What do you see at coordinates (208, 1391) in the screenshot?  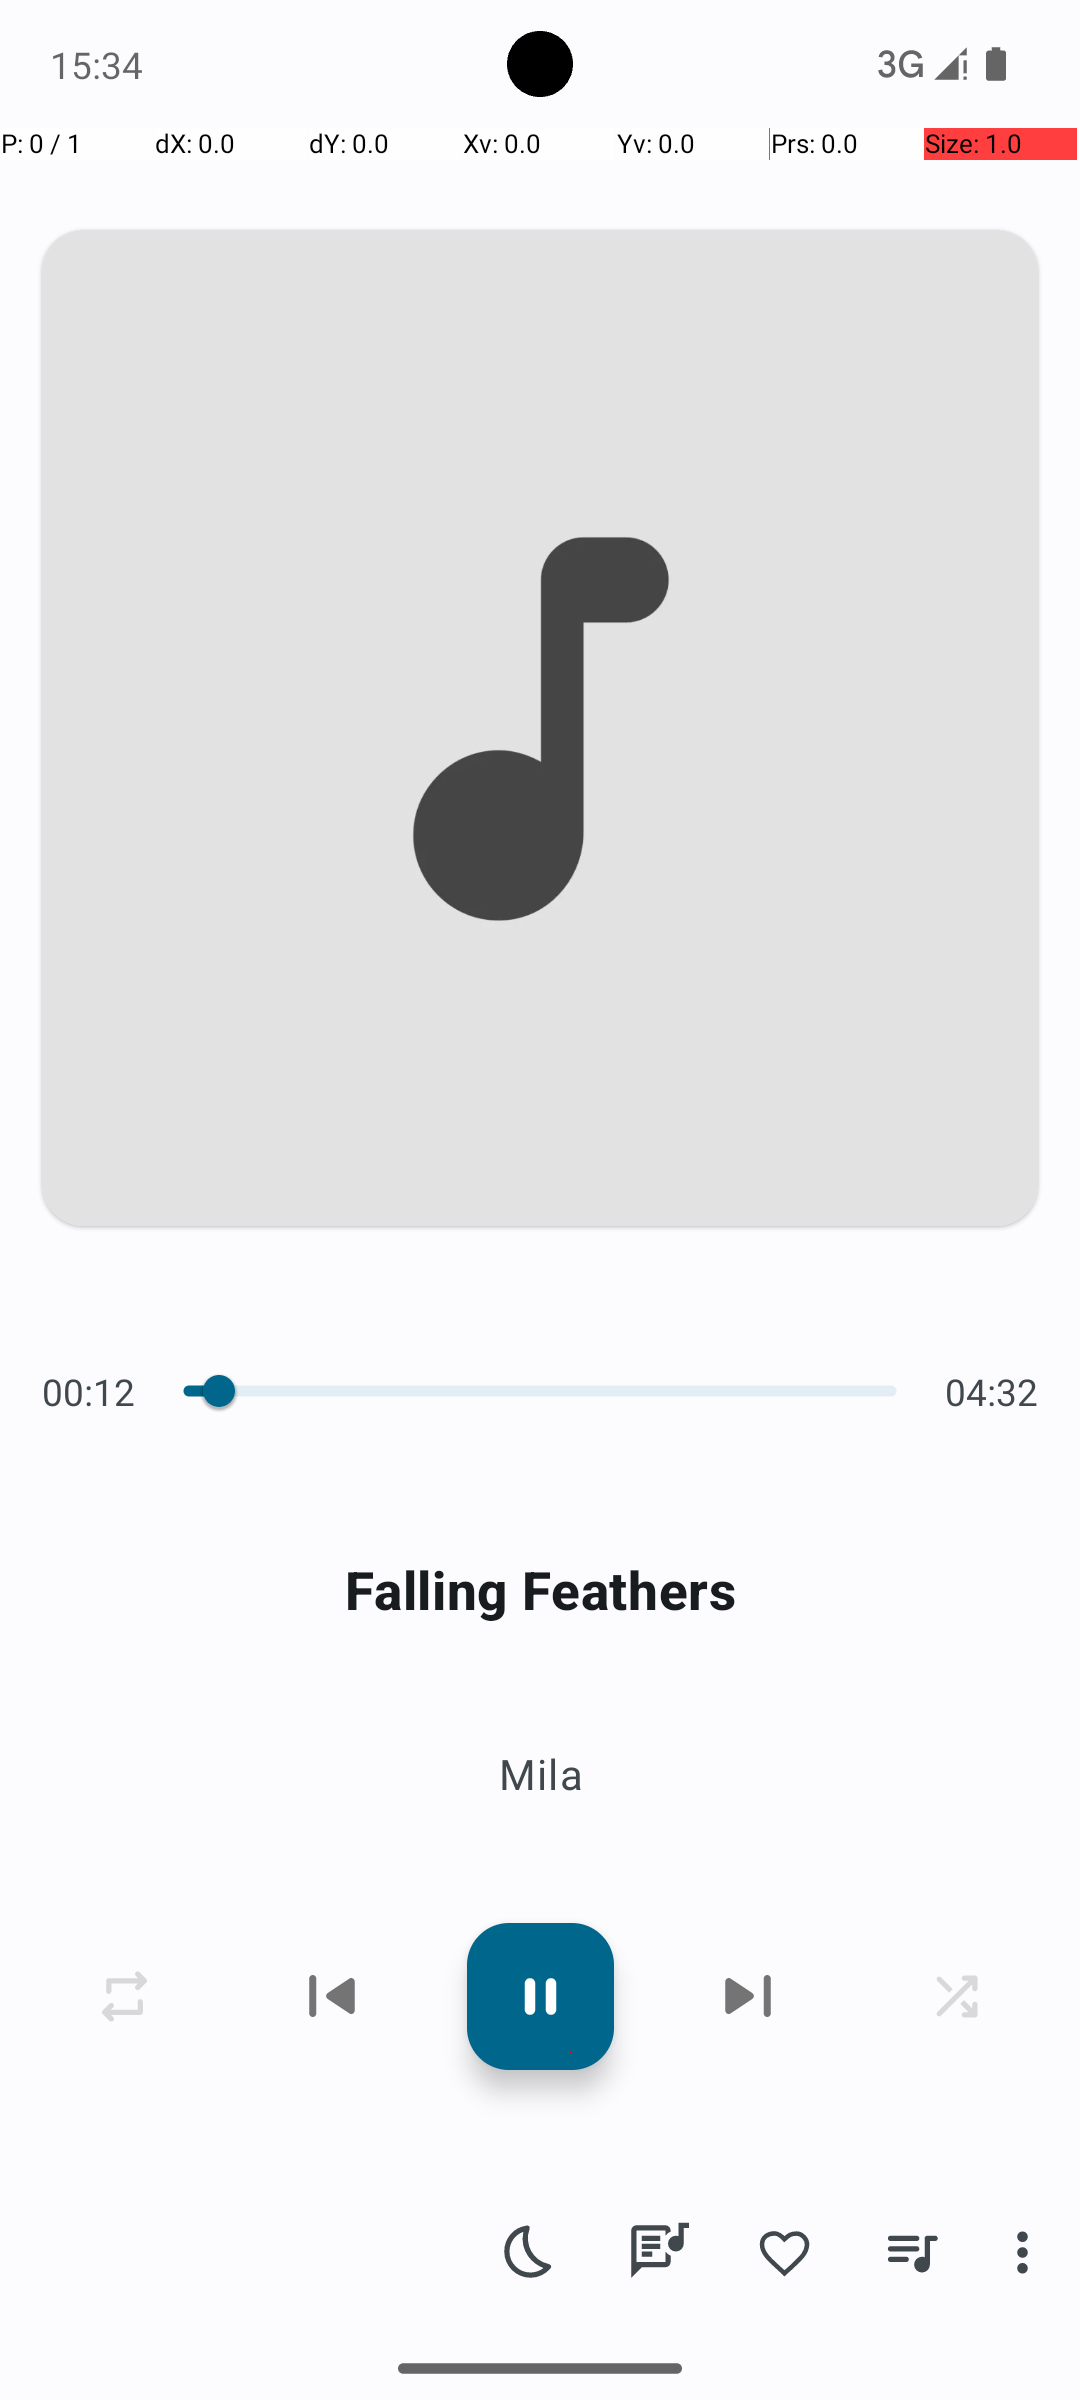 I see `Value, 7000` at bounding box center [208, 1391].